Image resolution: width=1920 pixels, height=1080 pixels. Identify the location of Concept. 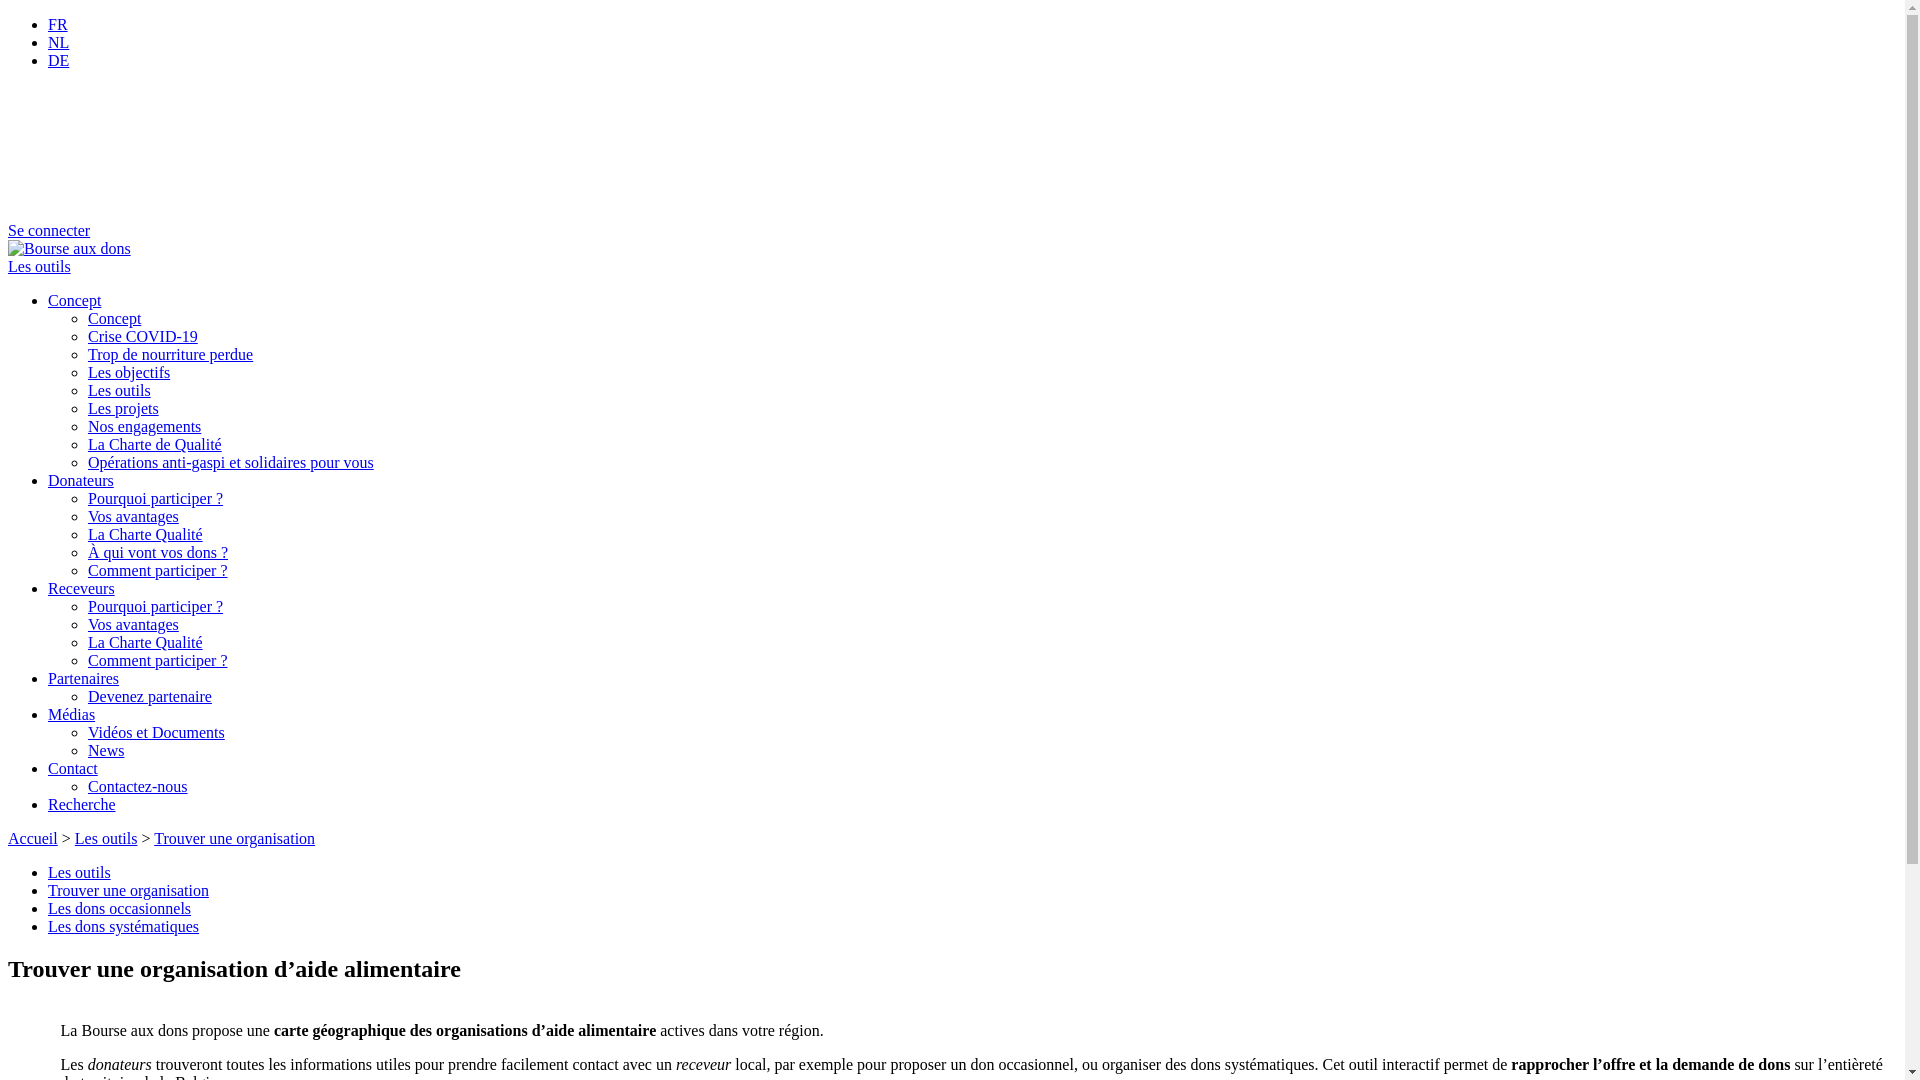
(74, 300).